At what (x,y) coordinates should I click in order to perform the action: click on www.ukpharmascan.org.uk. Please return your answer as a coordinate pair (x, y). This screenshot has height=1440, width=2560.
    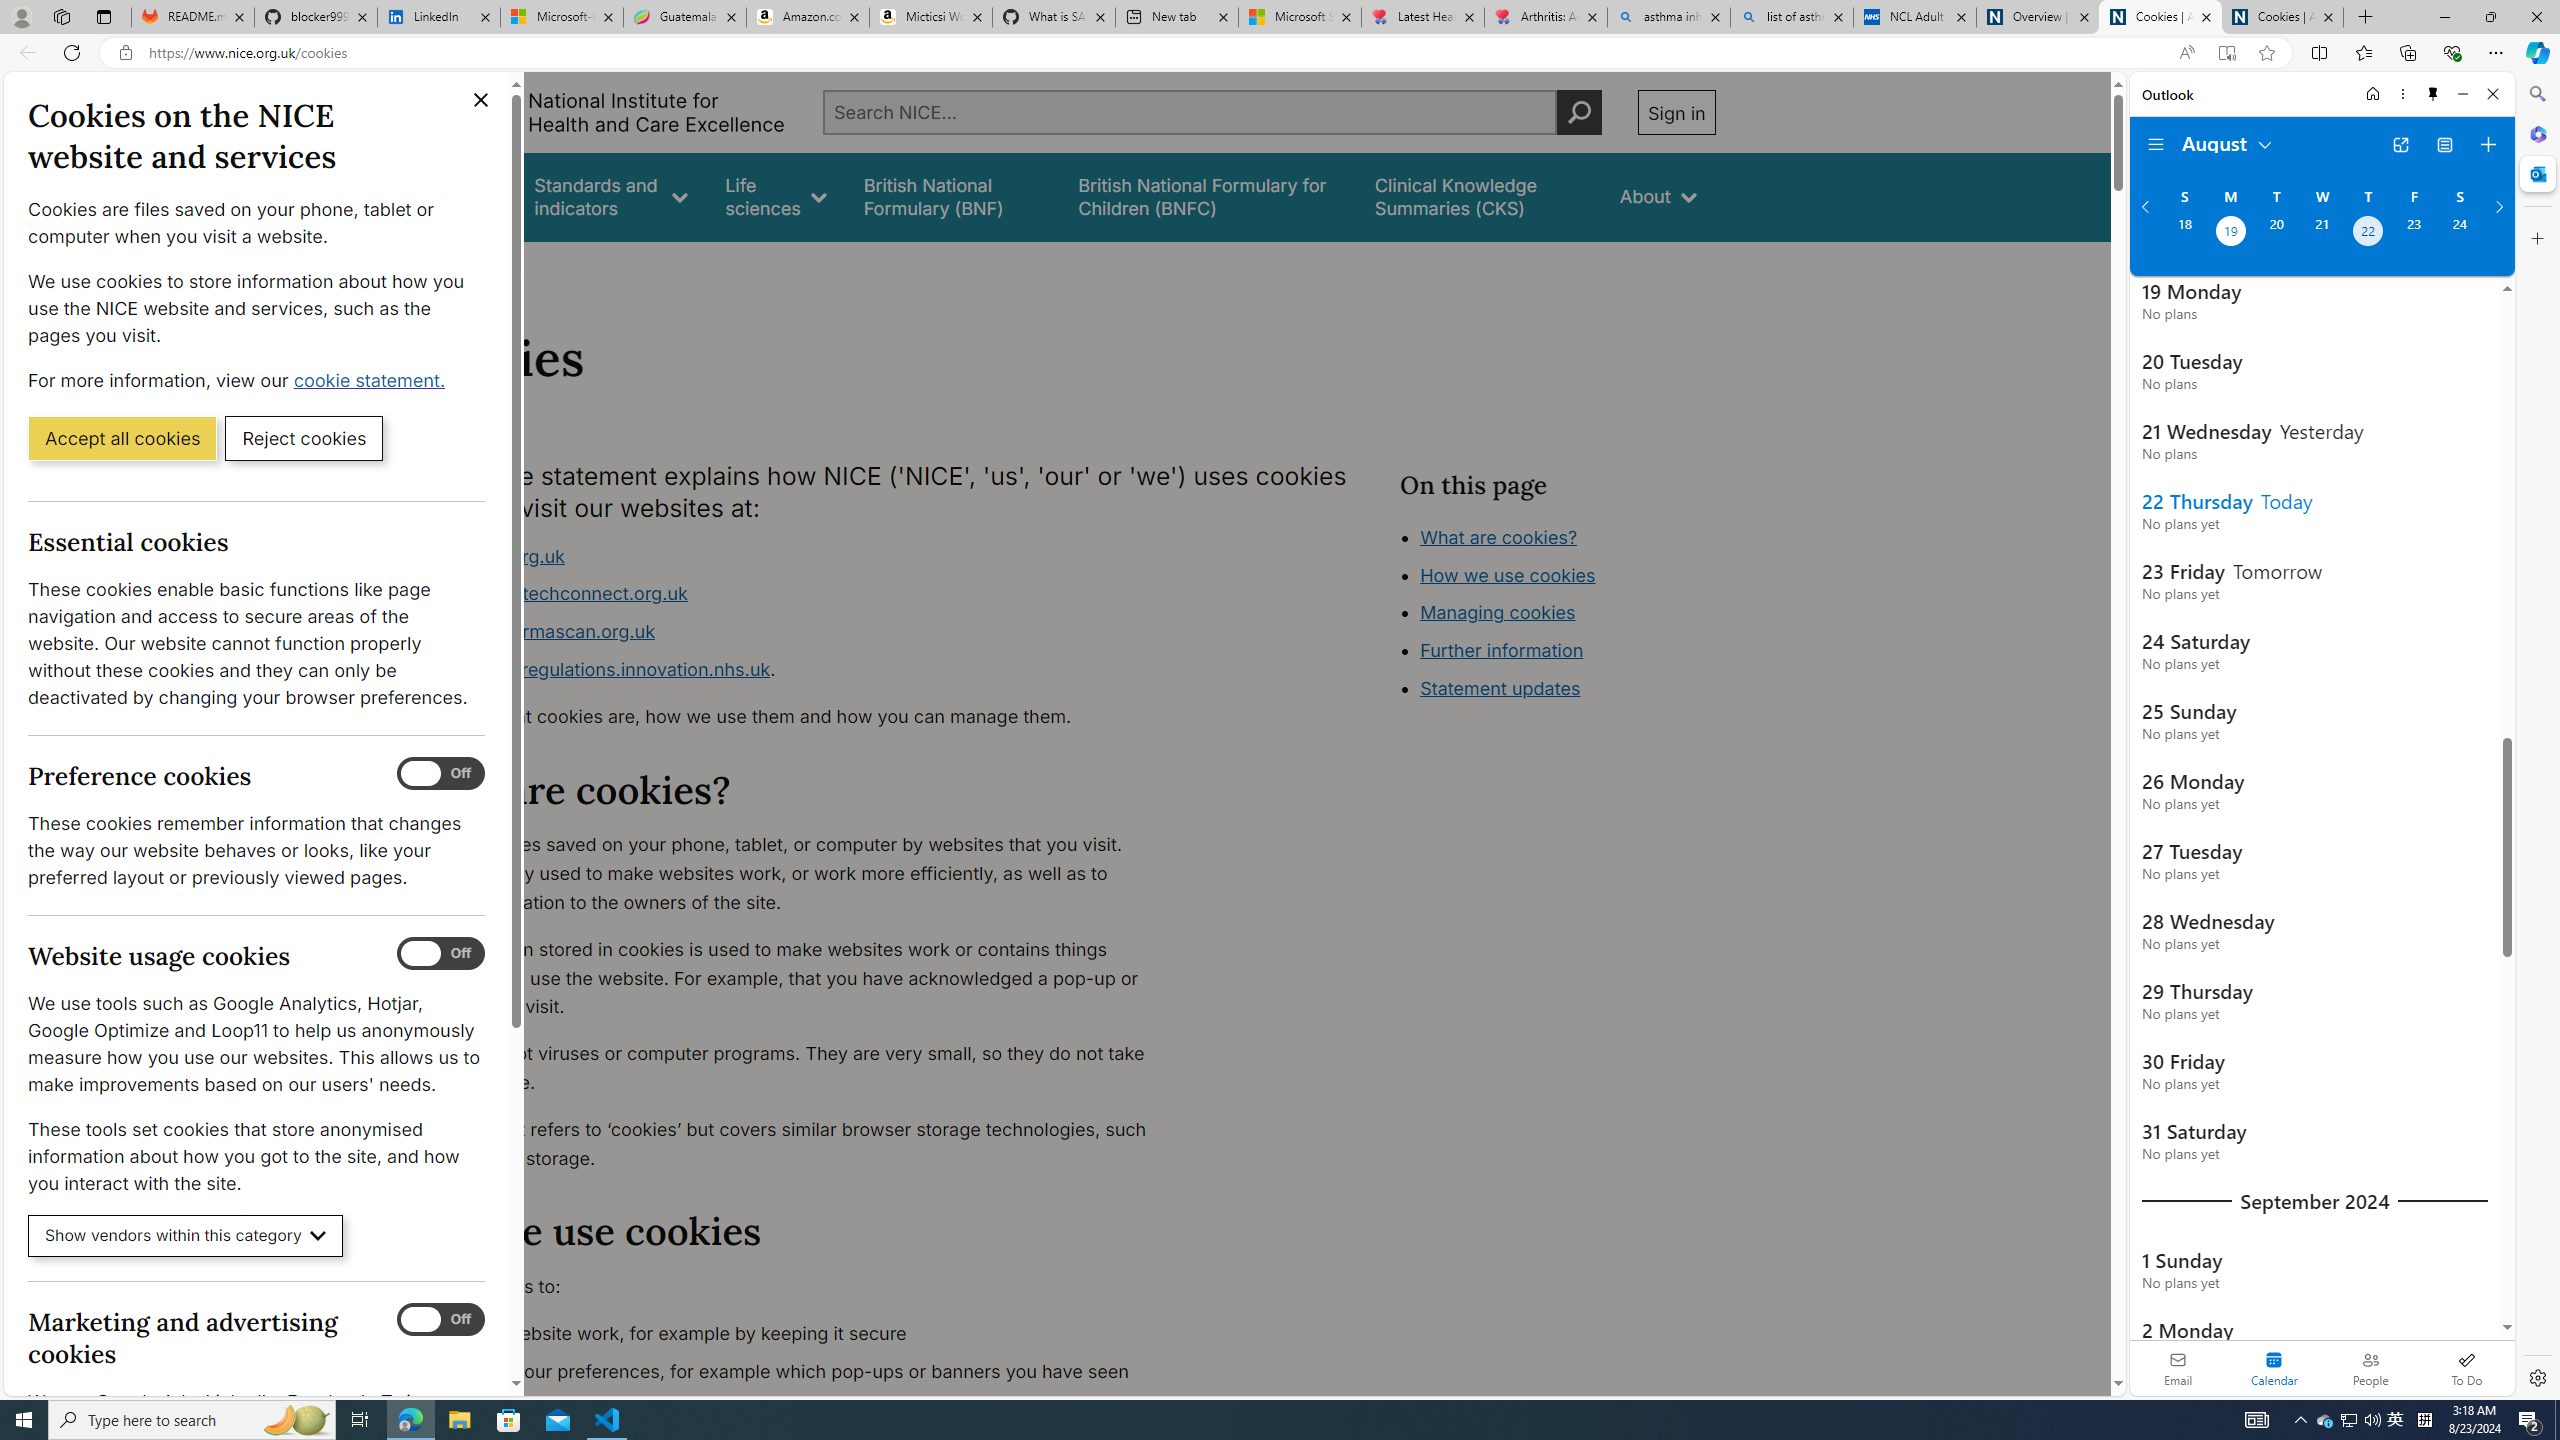
    Looking at the image, I should click on (796, 632).